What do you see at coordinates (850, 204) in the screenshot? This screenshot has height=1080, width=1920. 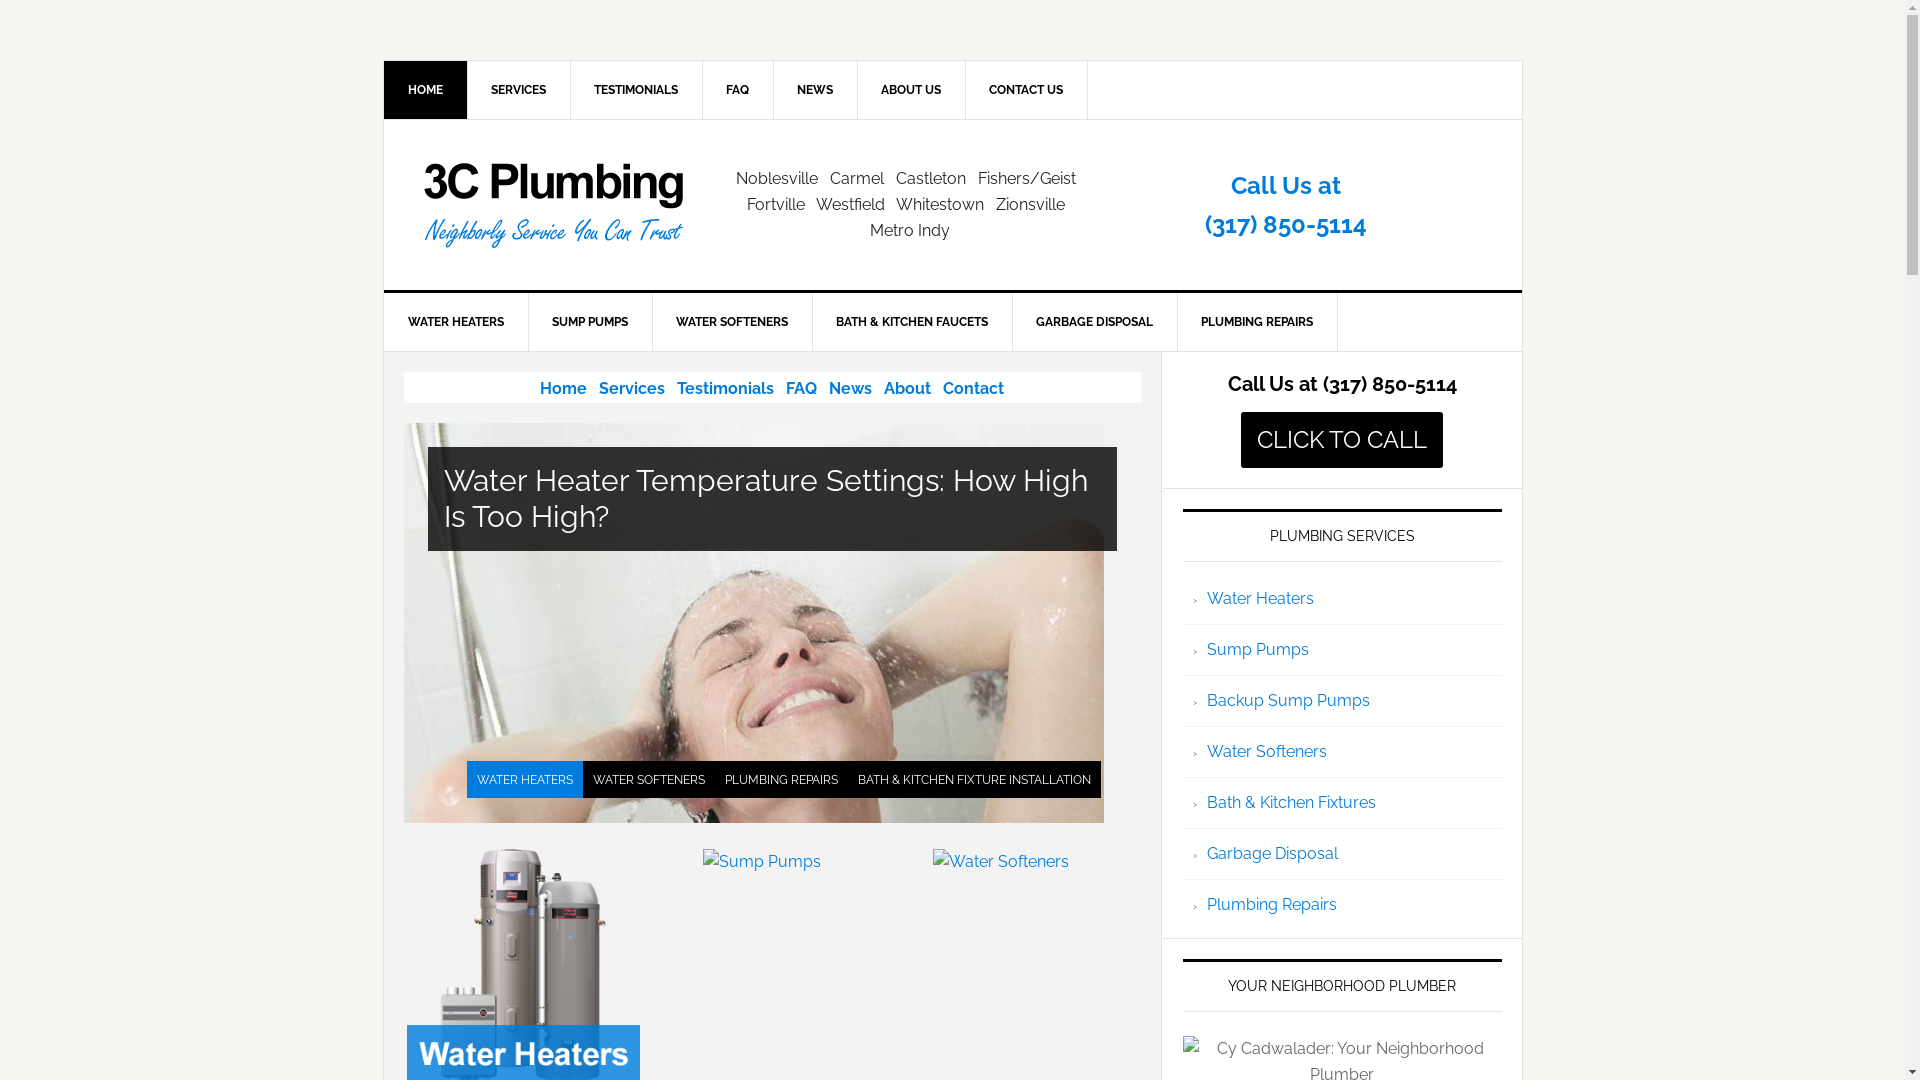 I see `Westfield` at bounding box center [850, 204].